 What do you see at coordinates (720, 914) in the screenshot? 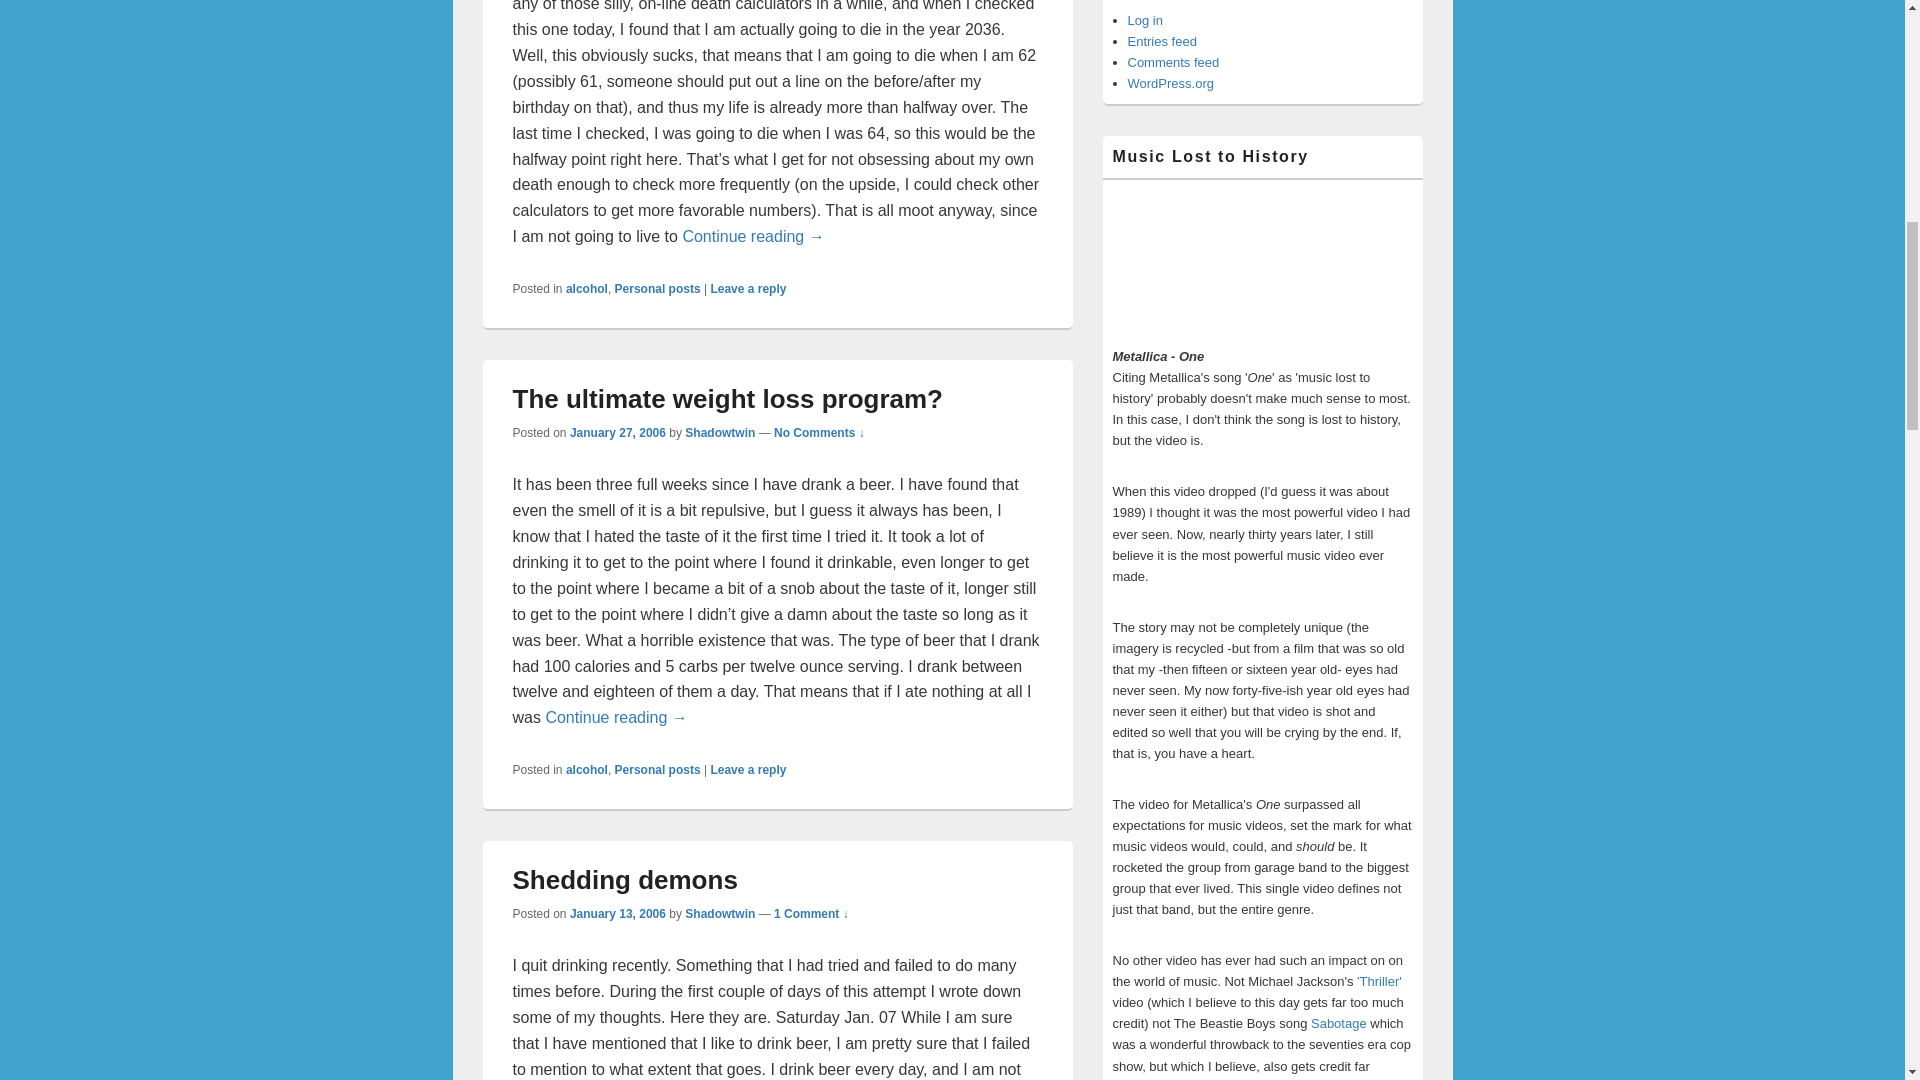
I see `Shadowtwin` at bounding box center [720, 914].